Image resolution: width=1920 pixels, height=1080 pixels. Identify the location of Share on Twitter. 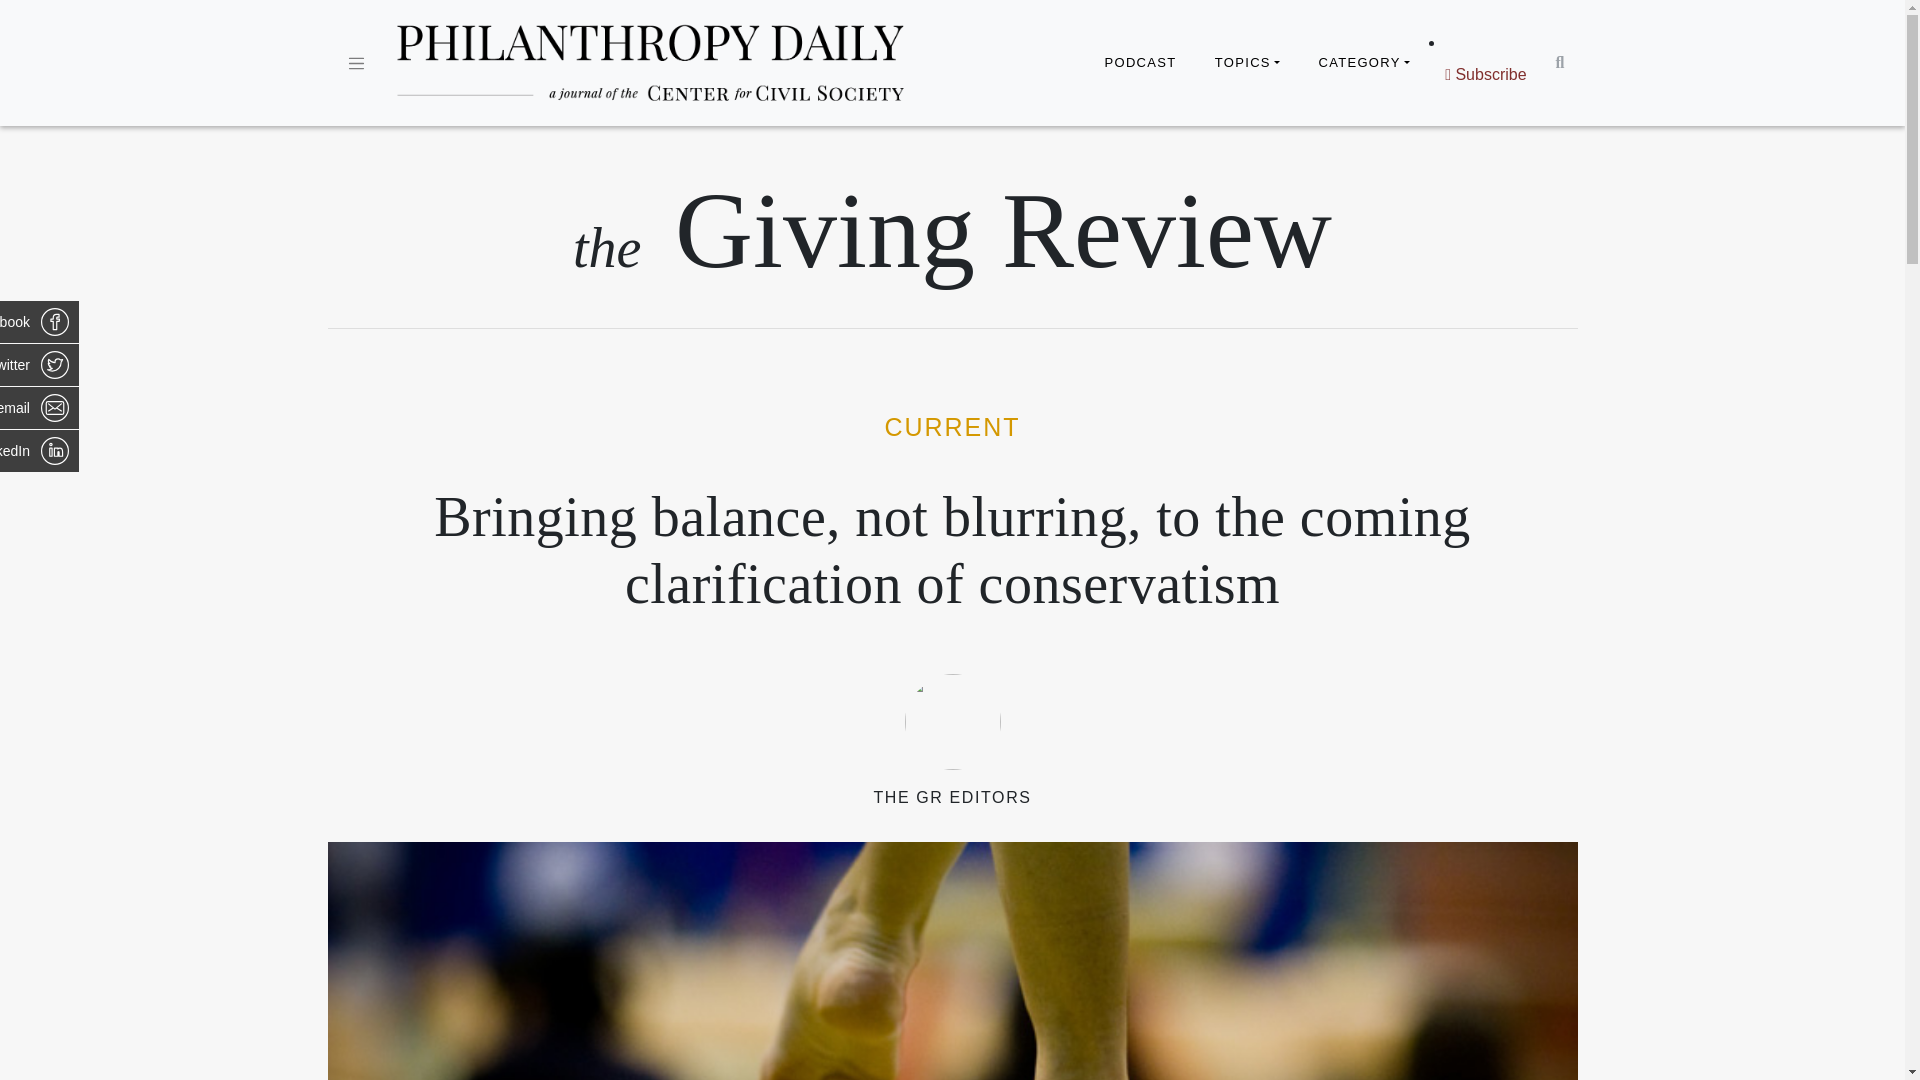
(39, 364).